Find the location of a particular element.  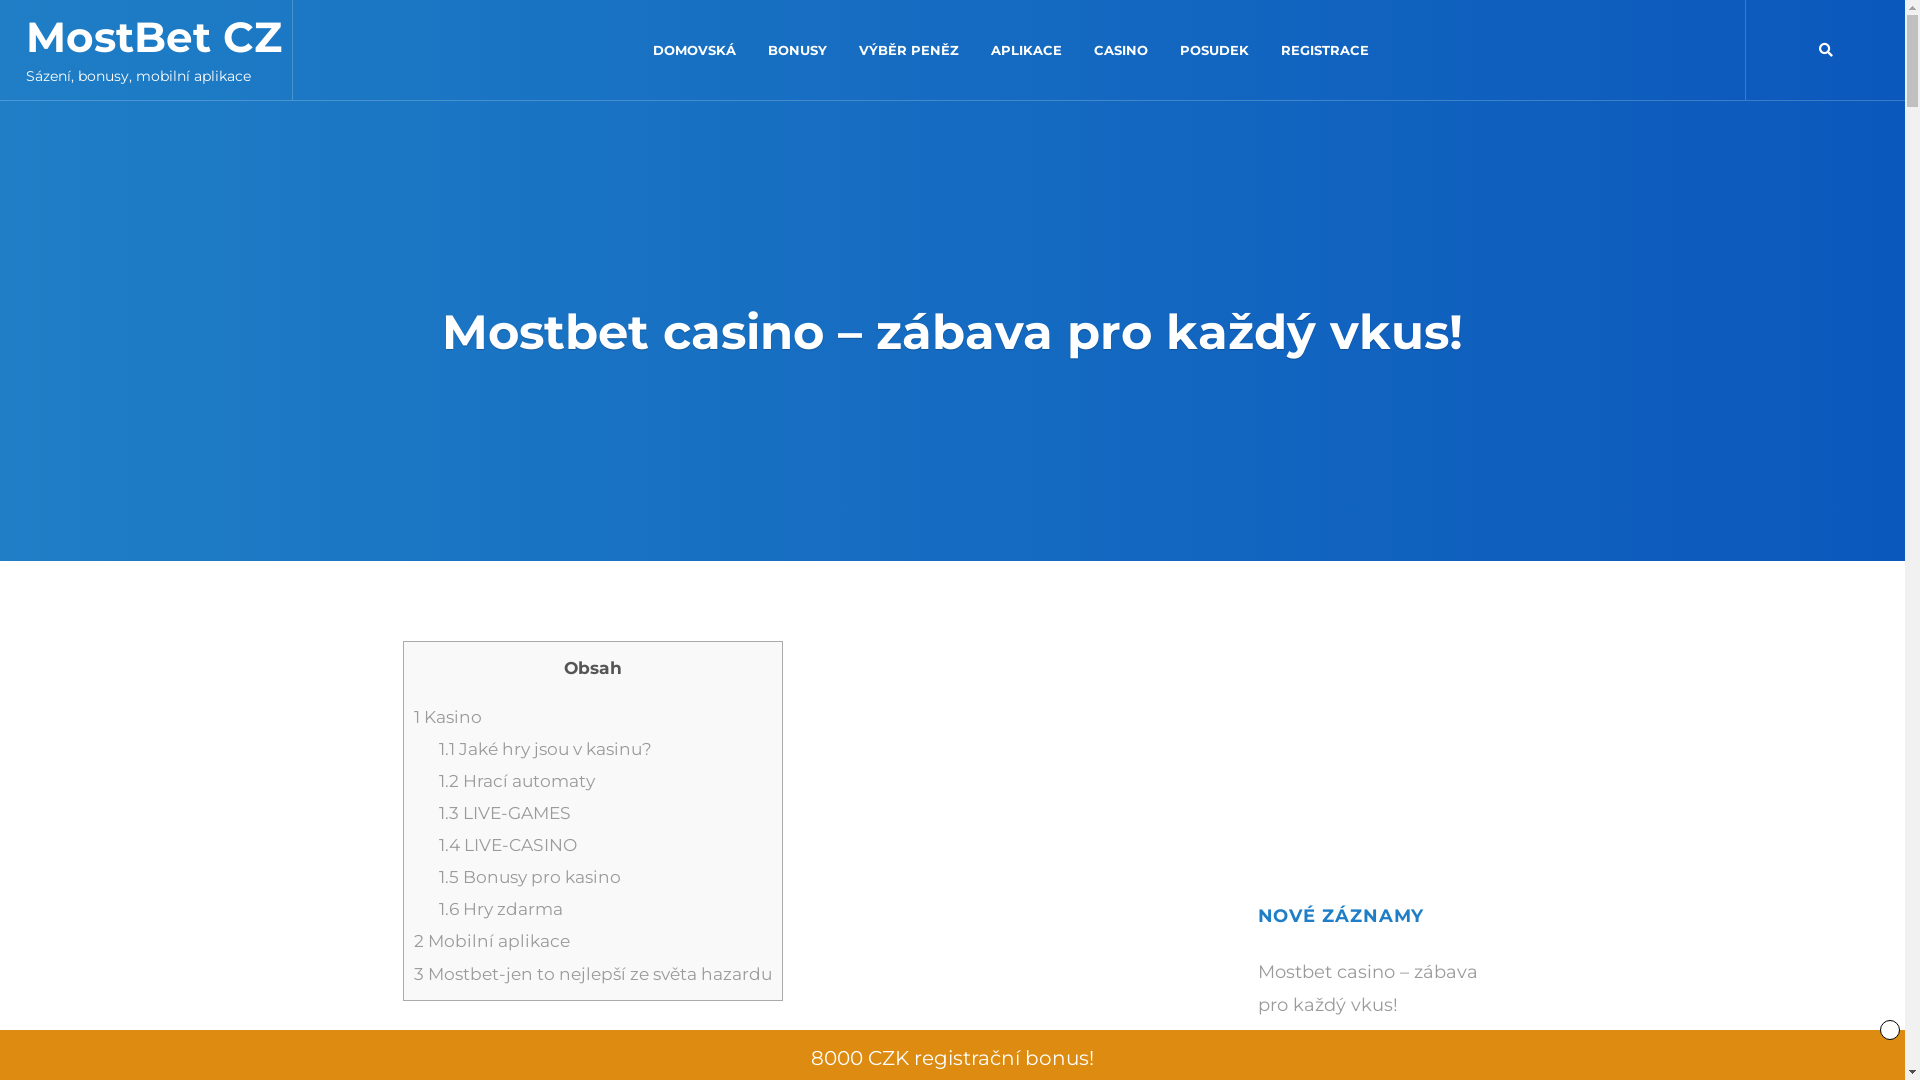

1.3 LIVE-GAMES is located at coordinates (505, 812).